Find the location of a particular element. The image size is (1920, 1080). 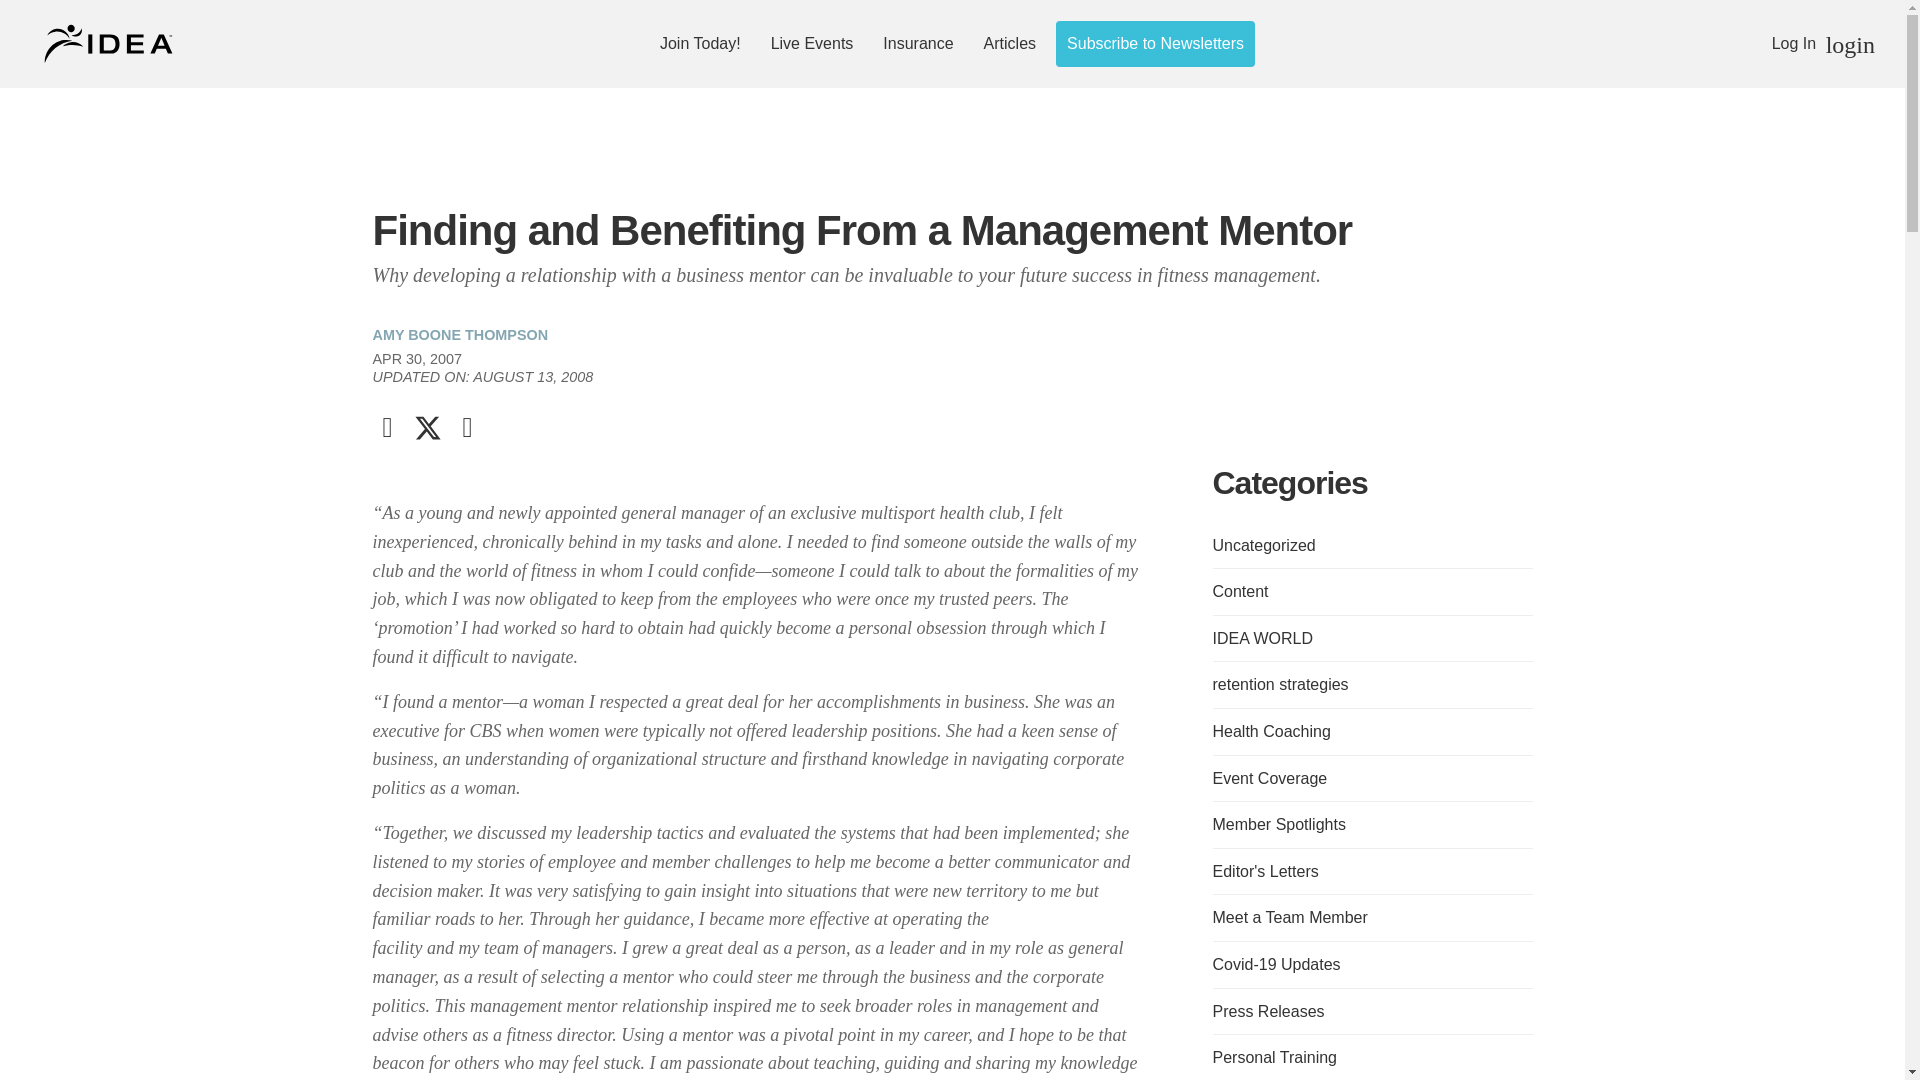

Posts by Amy Boone Thompson is located at coordinates (460, 335).